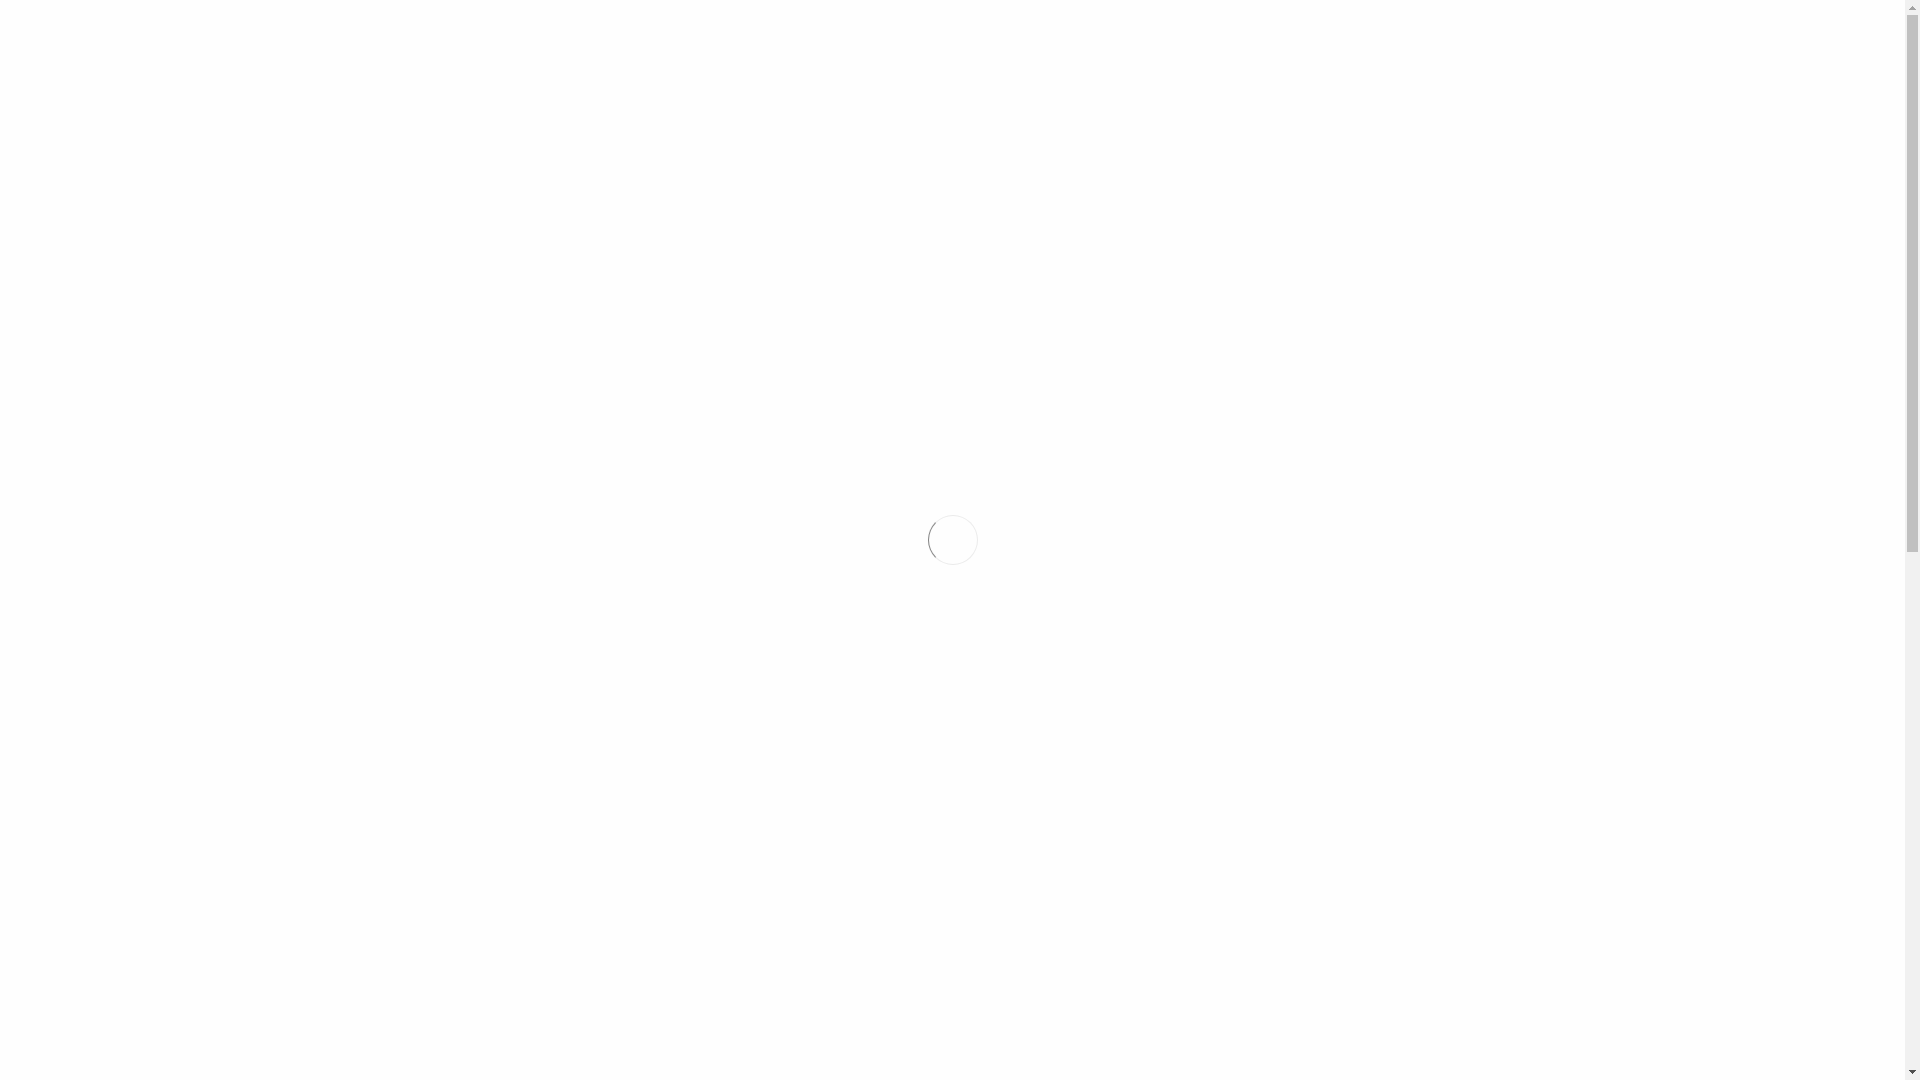 This screenshot has height=1080, width=1920. What do you see at coordinates (478, 694) in the screenshot?
I see `(07) 3217 6688` at bounding box center [478, 694].